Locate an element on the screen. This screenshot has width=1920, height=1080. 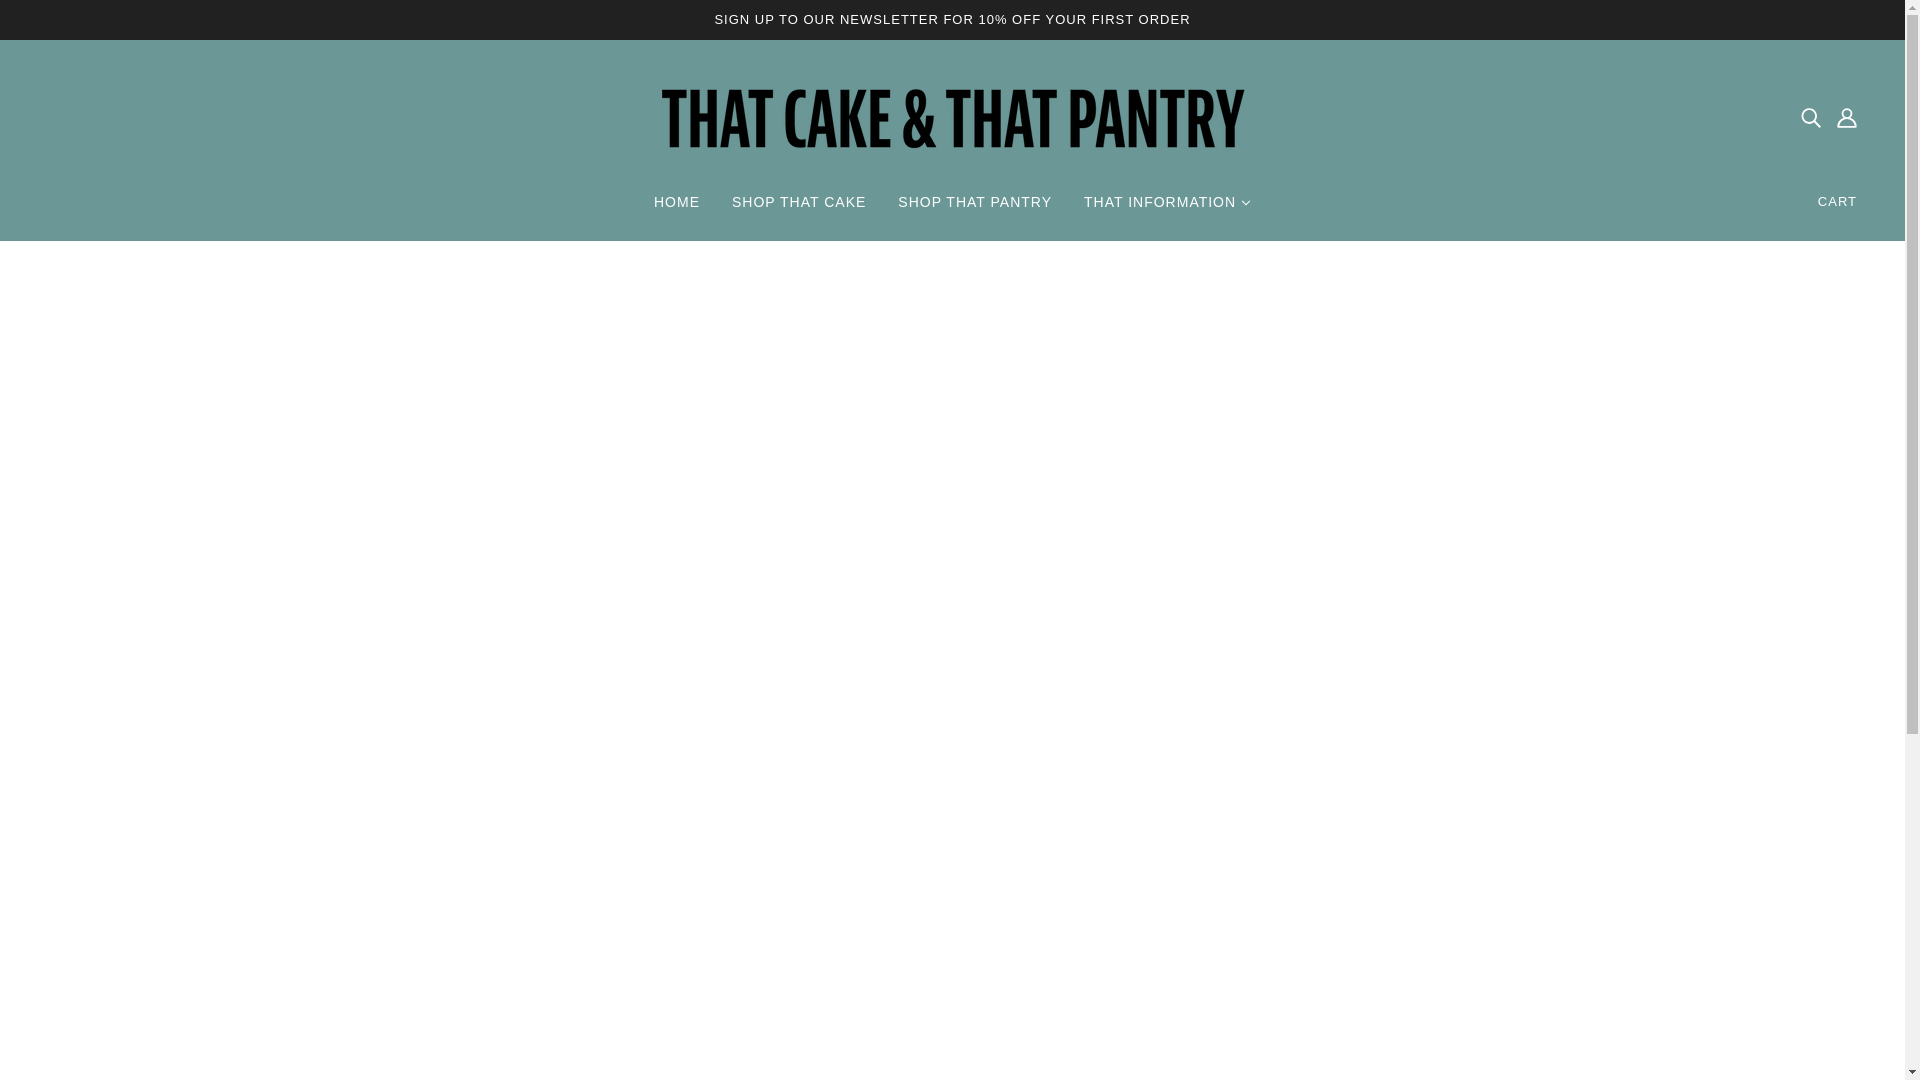
SHOP THAT PANTRY is located at coordinates (974, 210).